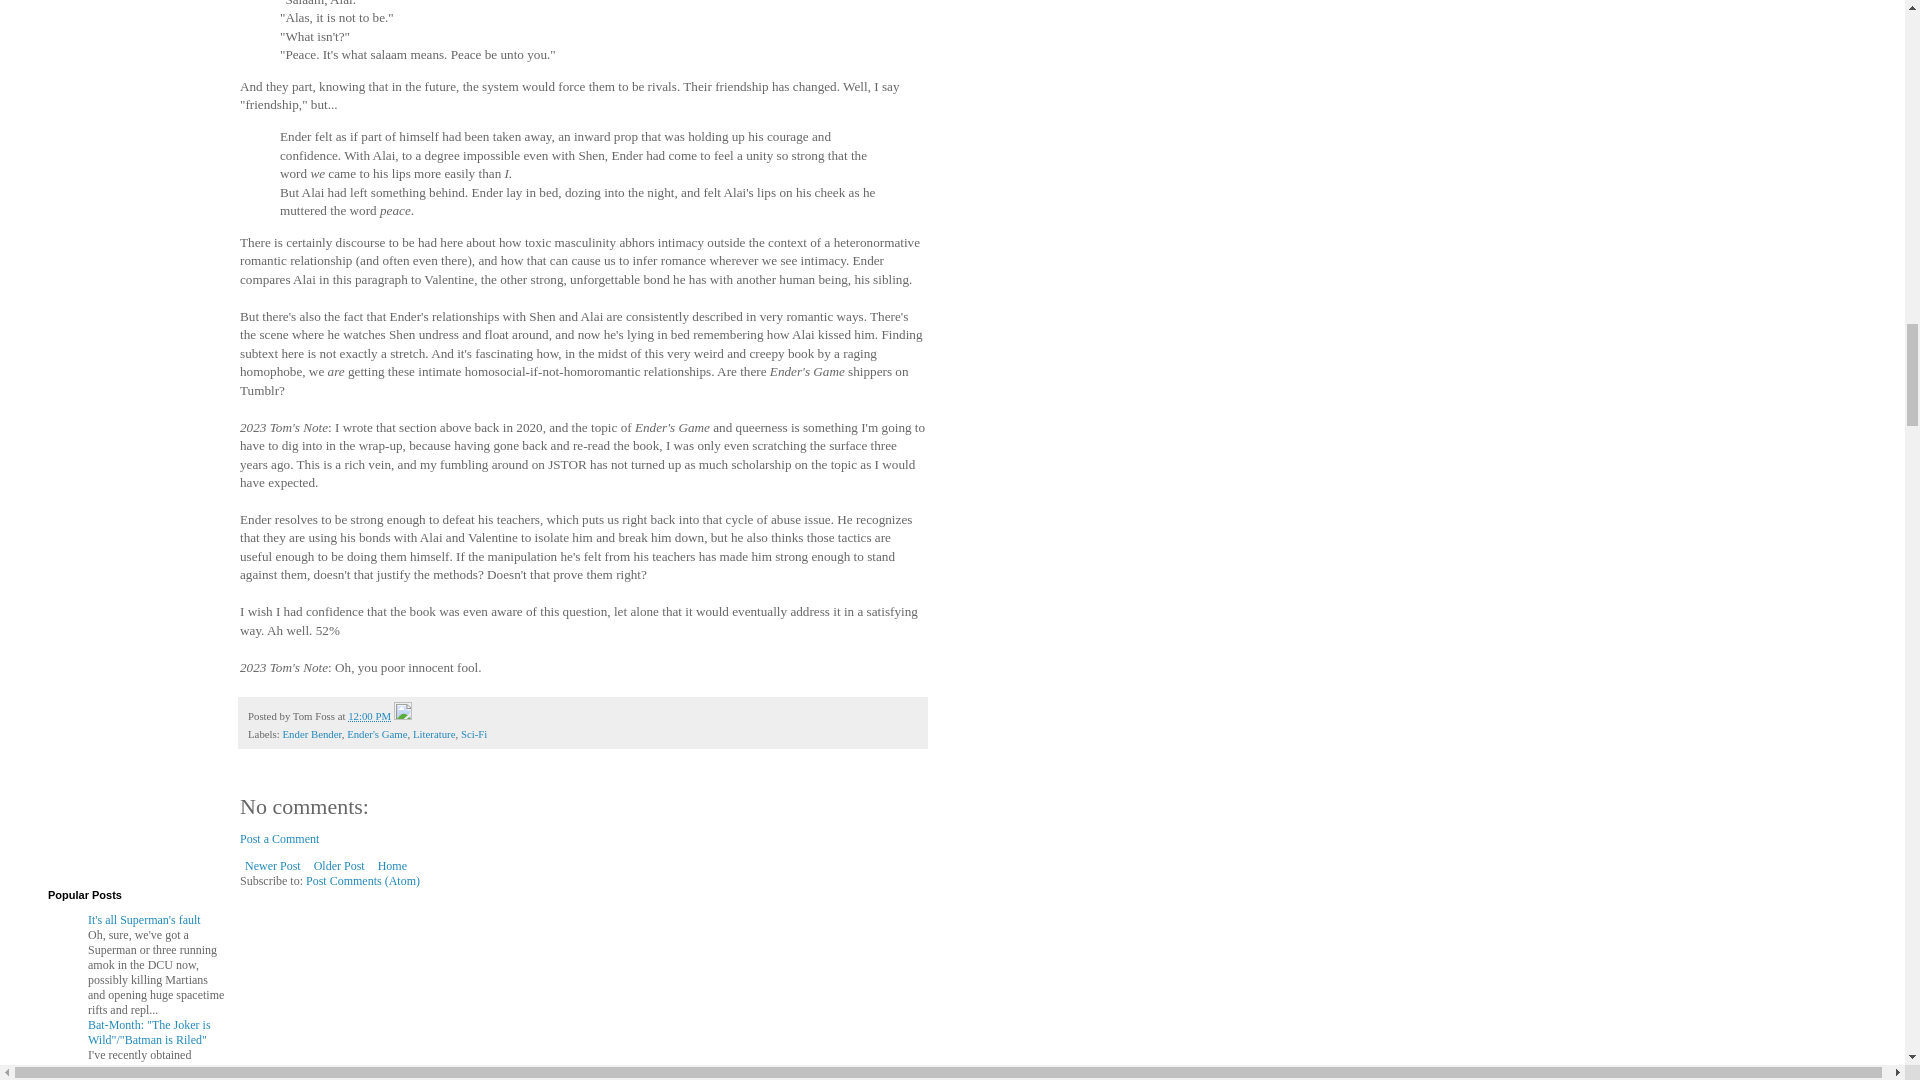 The height and width of the screenshot is (1080, 1920). What do you see at coordinates (434, 733) in the screenshot?
I see `Literature` at bounding box center [434, 733].